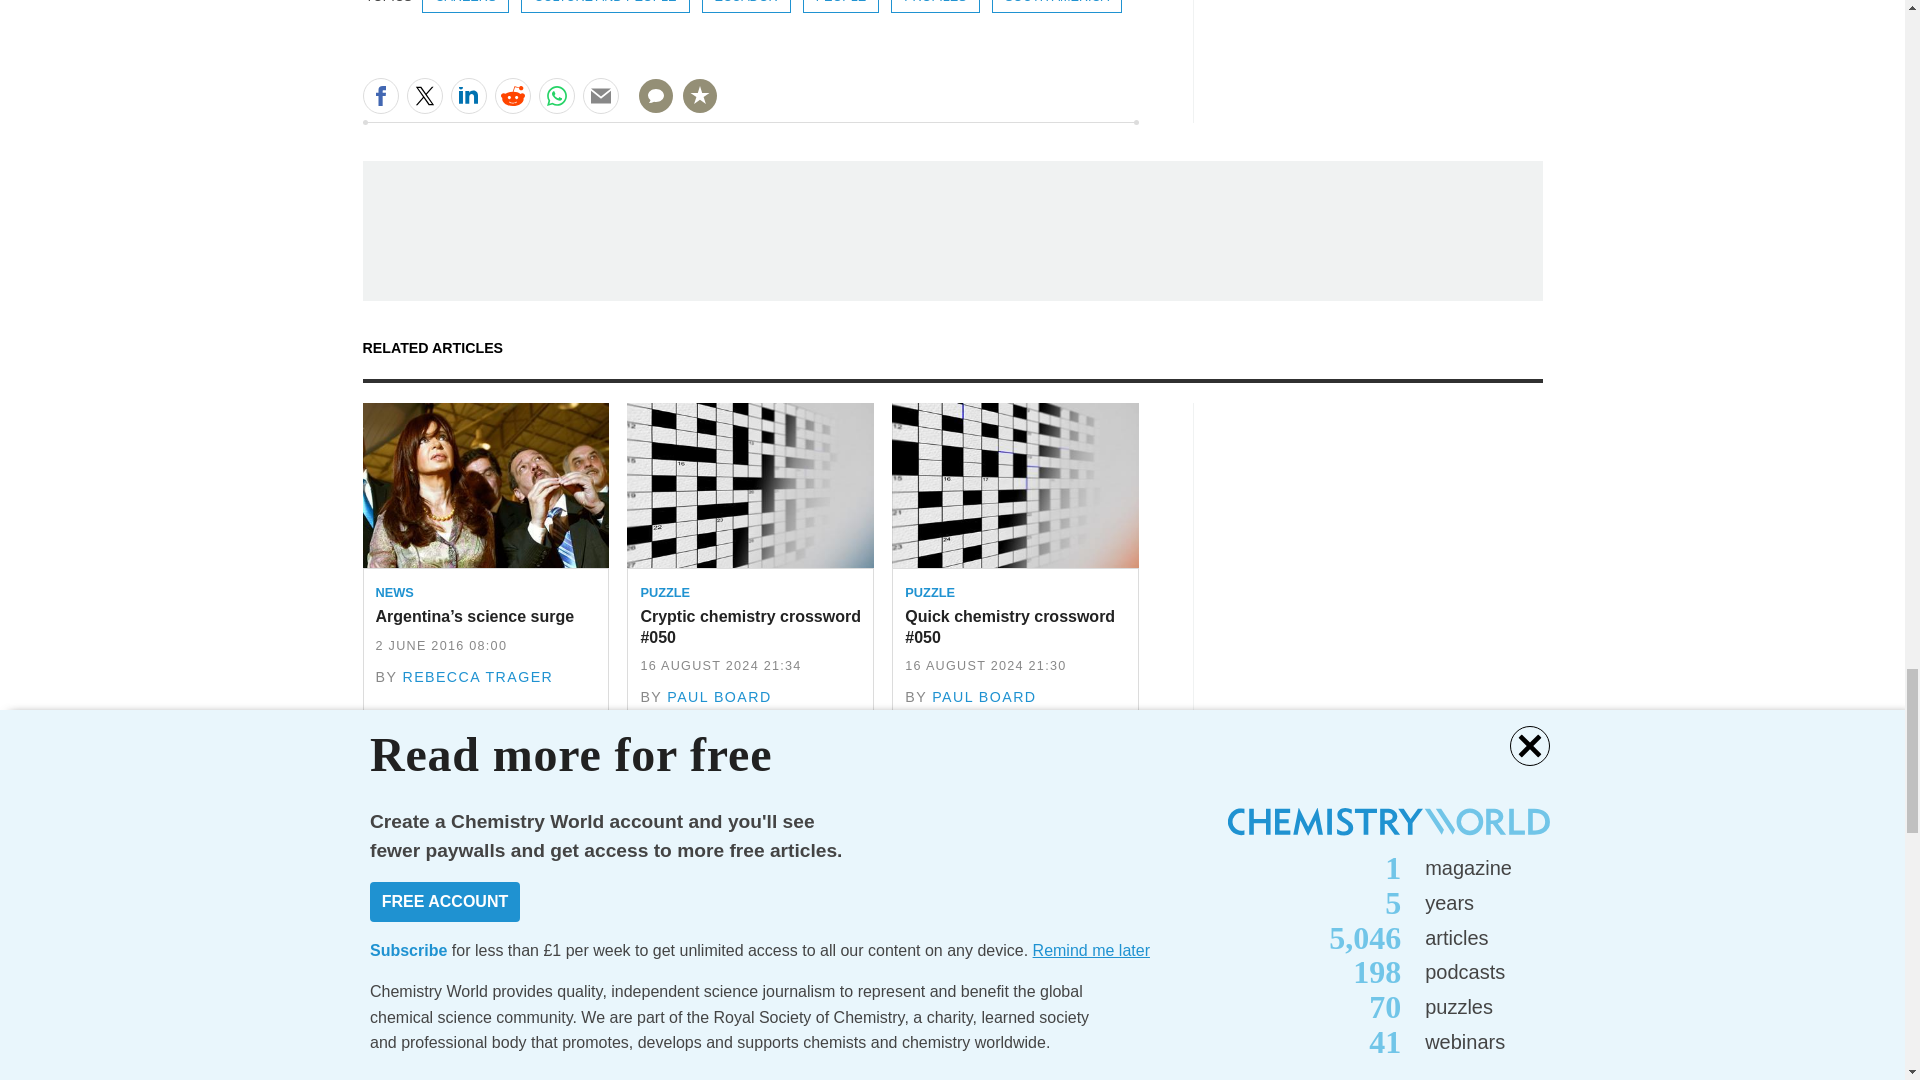  What do you see at coordinates (511, 96) in the screenshot?
I see `Share this on Reddit` at bounding box center [511, 96].